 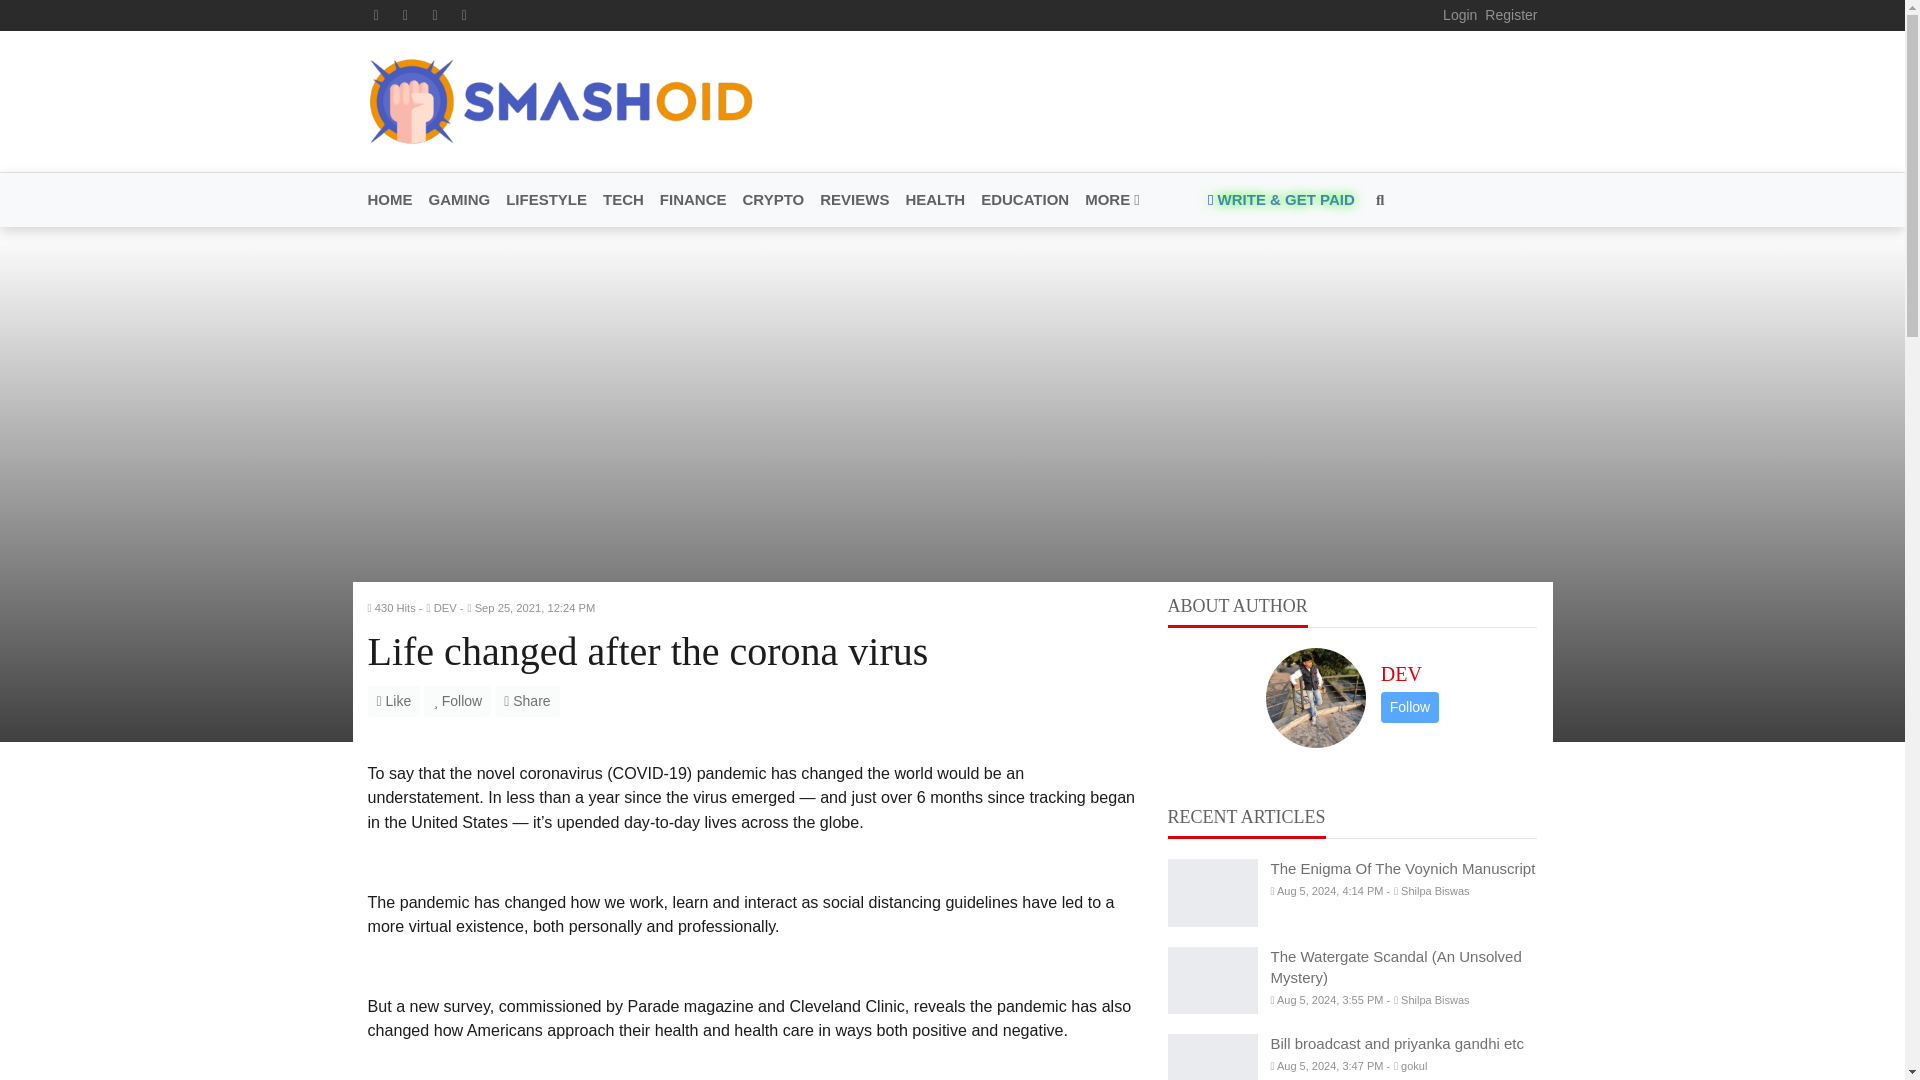 What do you see at coordinates (376, 15) in the screenshot?
I see `Facebook` at bounding box center [376, 15].